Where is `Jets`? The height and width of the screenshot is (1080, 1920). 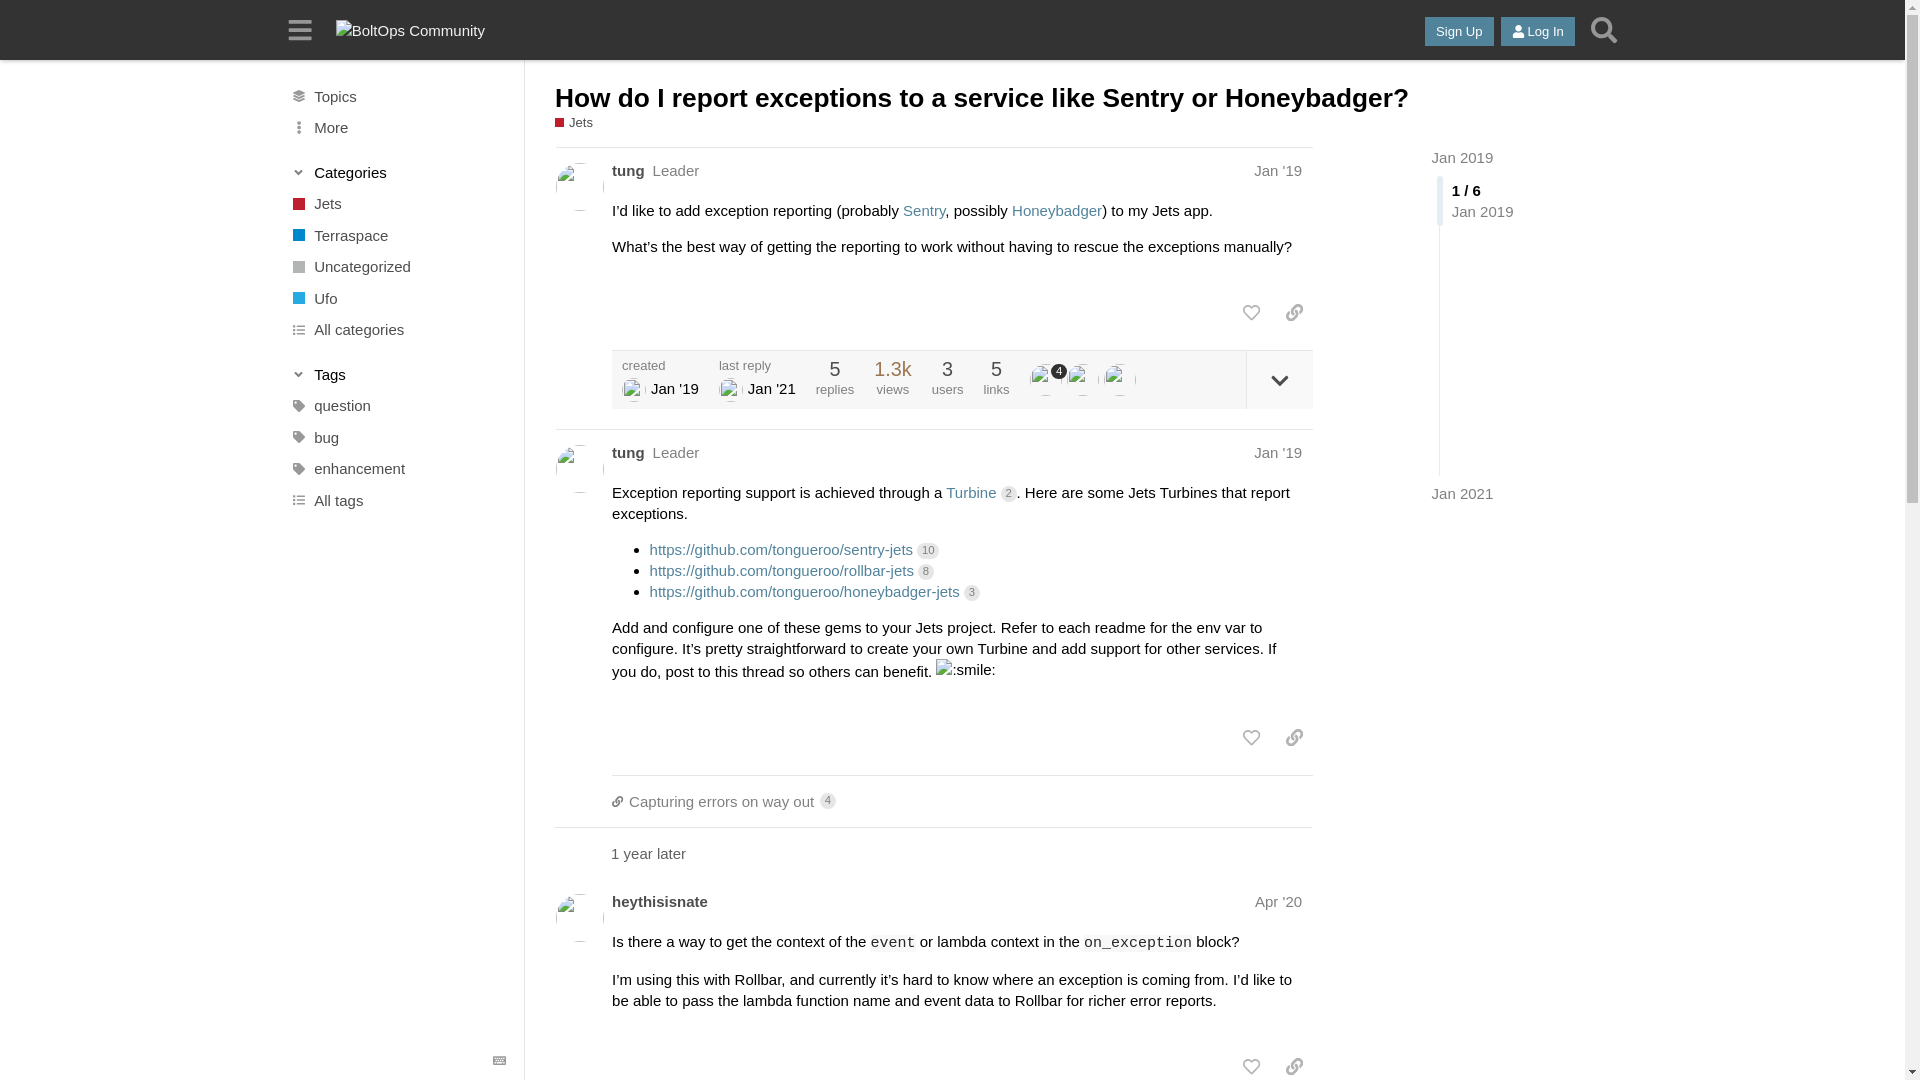
Jets is located at coordinates (397, 204).